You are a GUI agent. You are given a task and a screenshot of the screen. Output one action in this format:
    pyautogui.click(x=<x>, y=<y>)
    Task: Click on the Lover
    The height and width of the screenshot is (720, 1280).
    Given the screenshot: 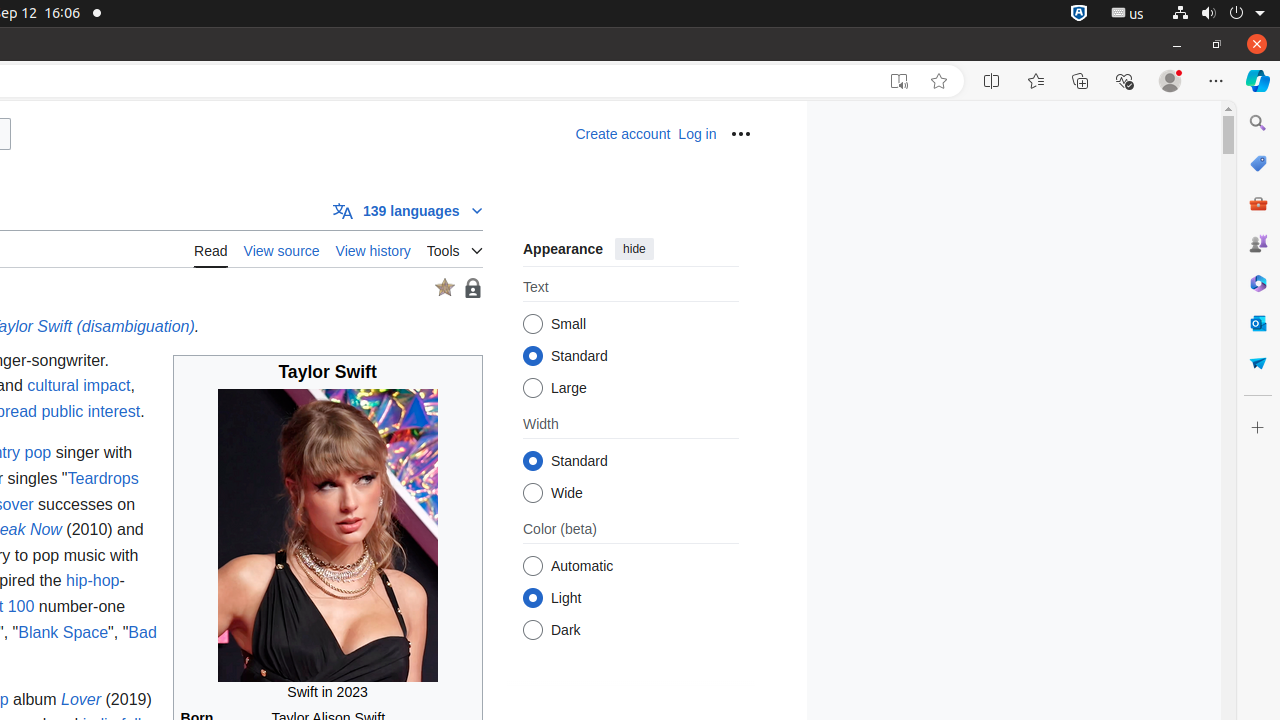 What is the action you would take?
    pyautogui.click(x=82, y=699)
    